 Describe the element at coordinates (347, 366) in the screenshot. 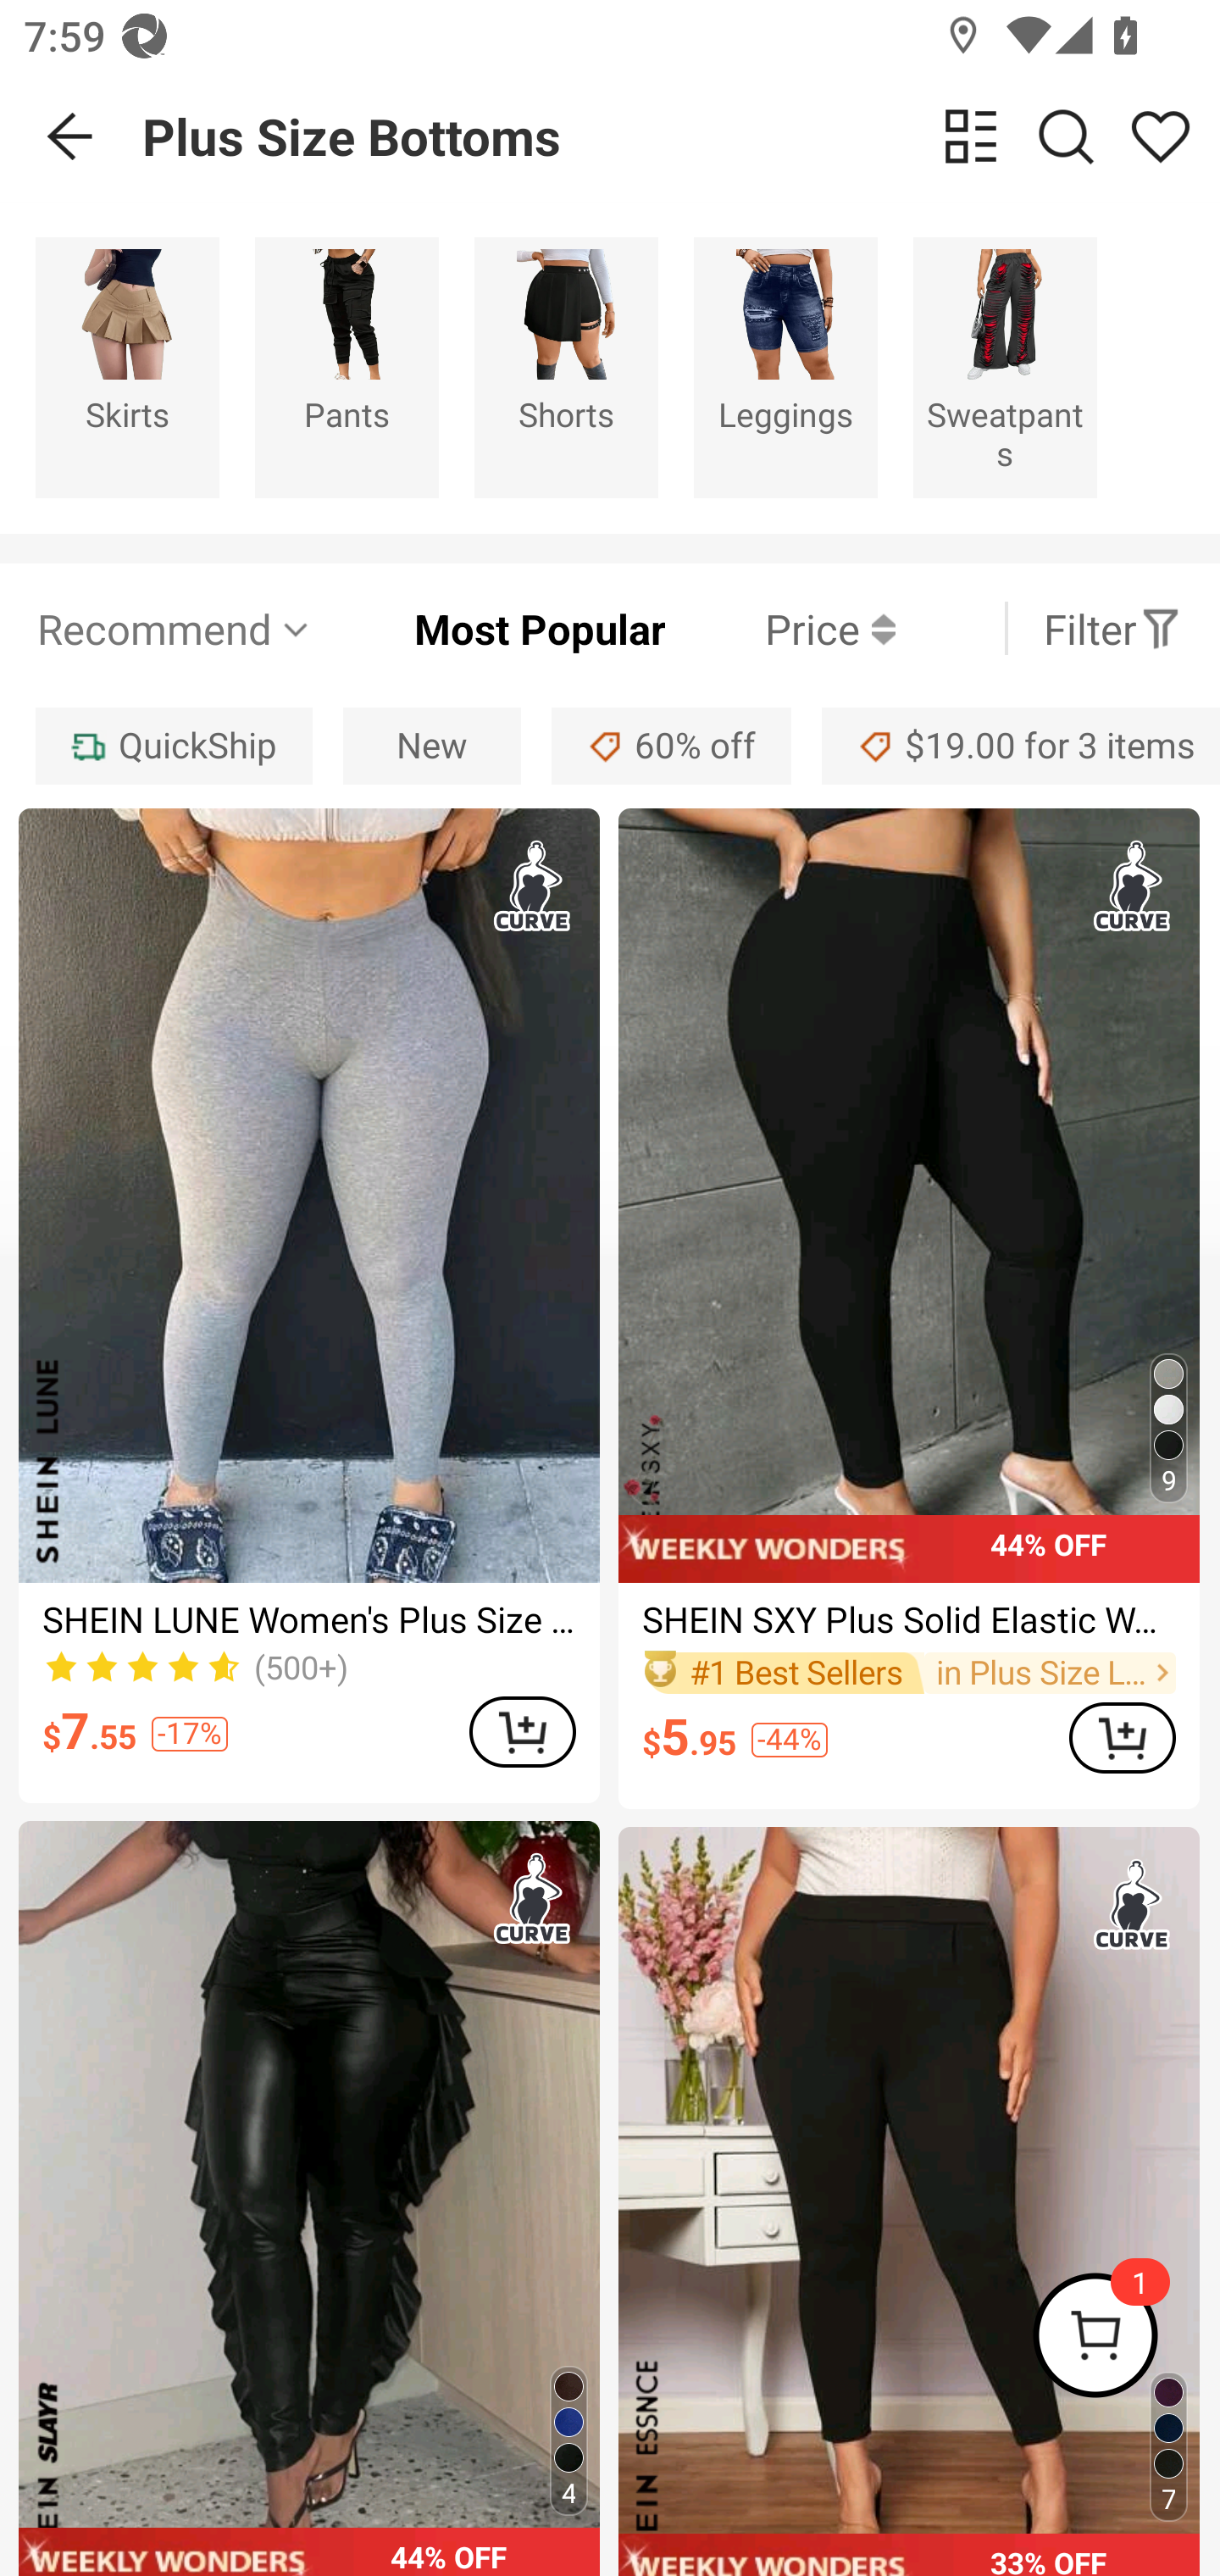

I see `Pants` at that location.